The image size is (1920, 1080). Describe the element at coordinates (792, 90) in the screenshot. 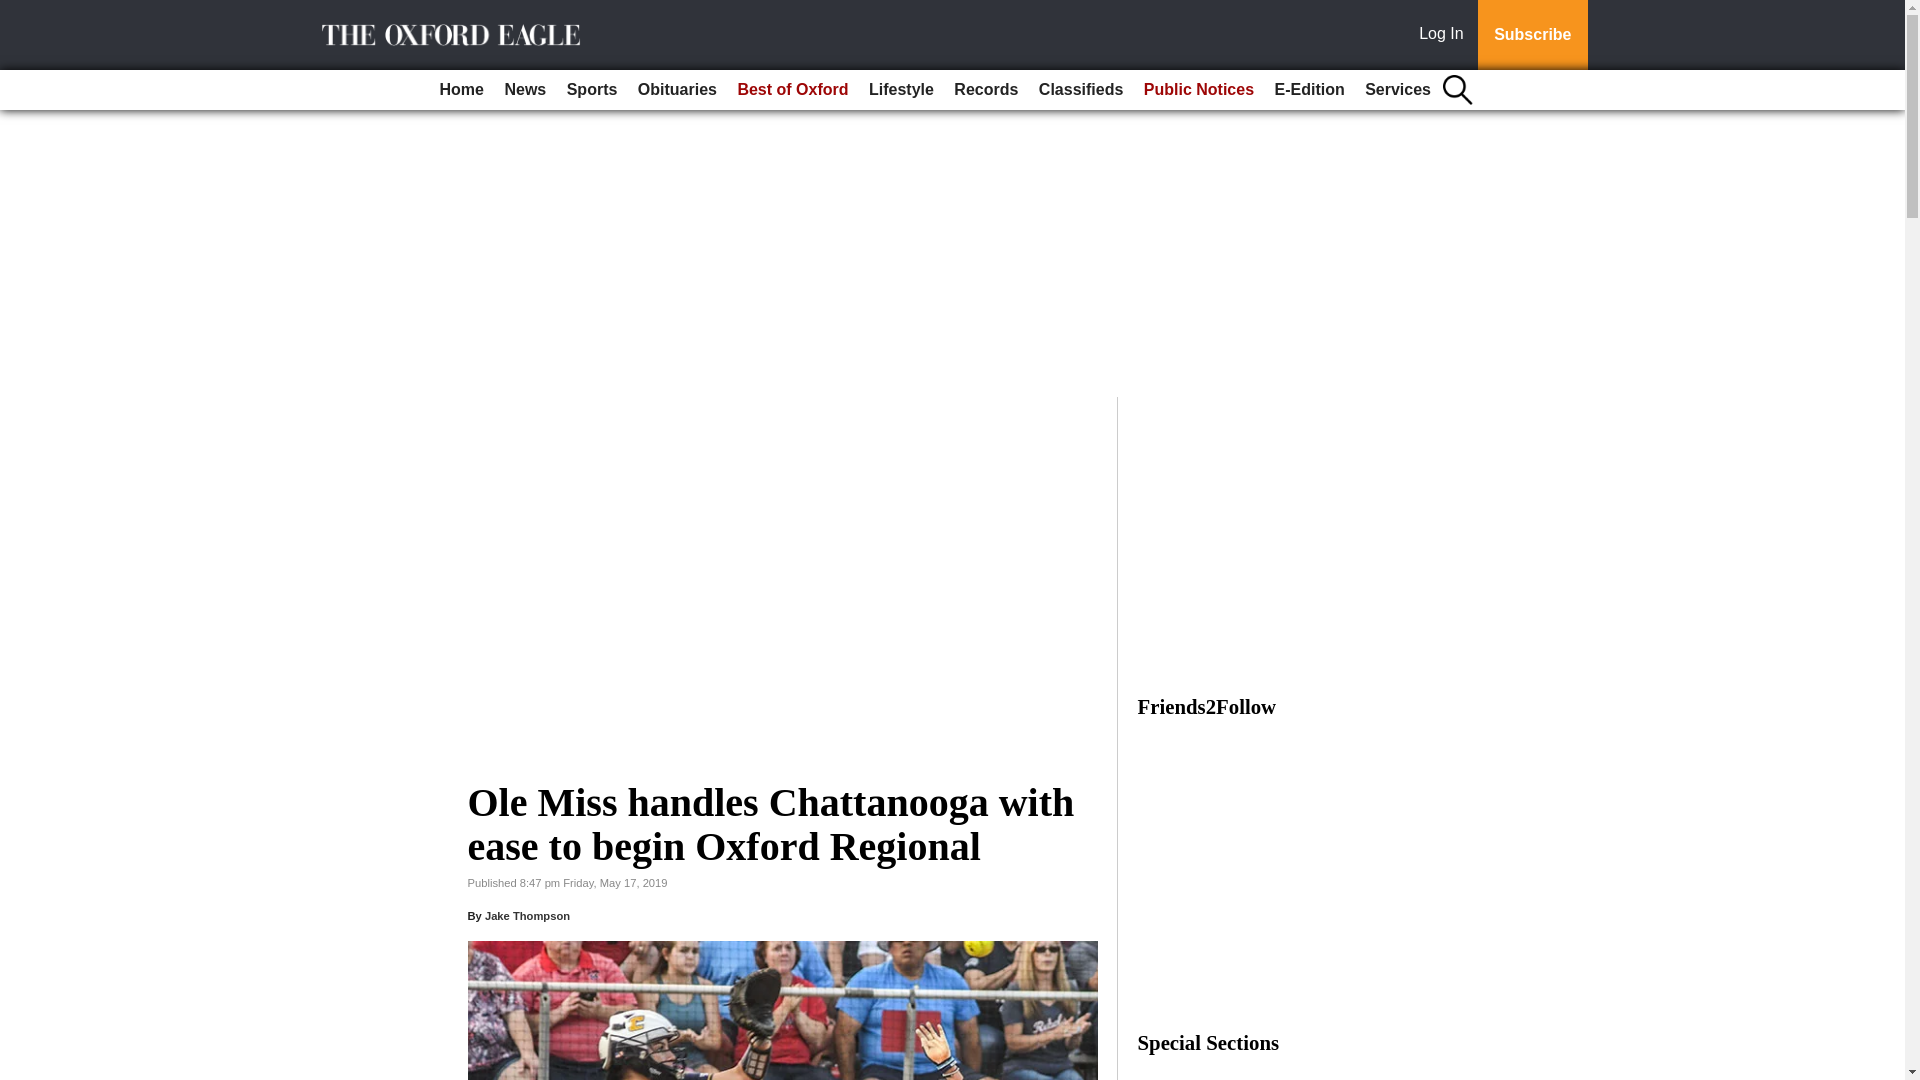

I see `Best of Oxford` at that location.